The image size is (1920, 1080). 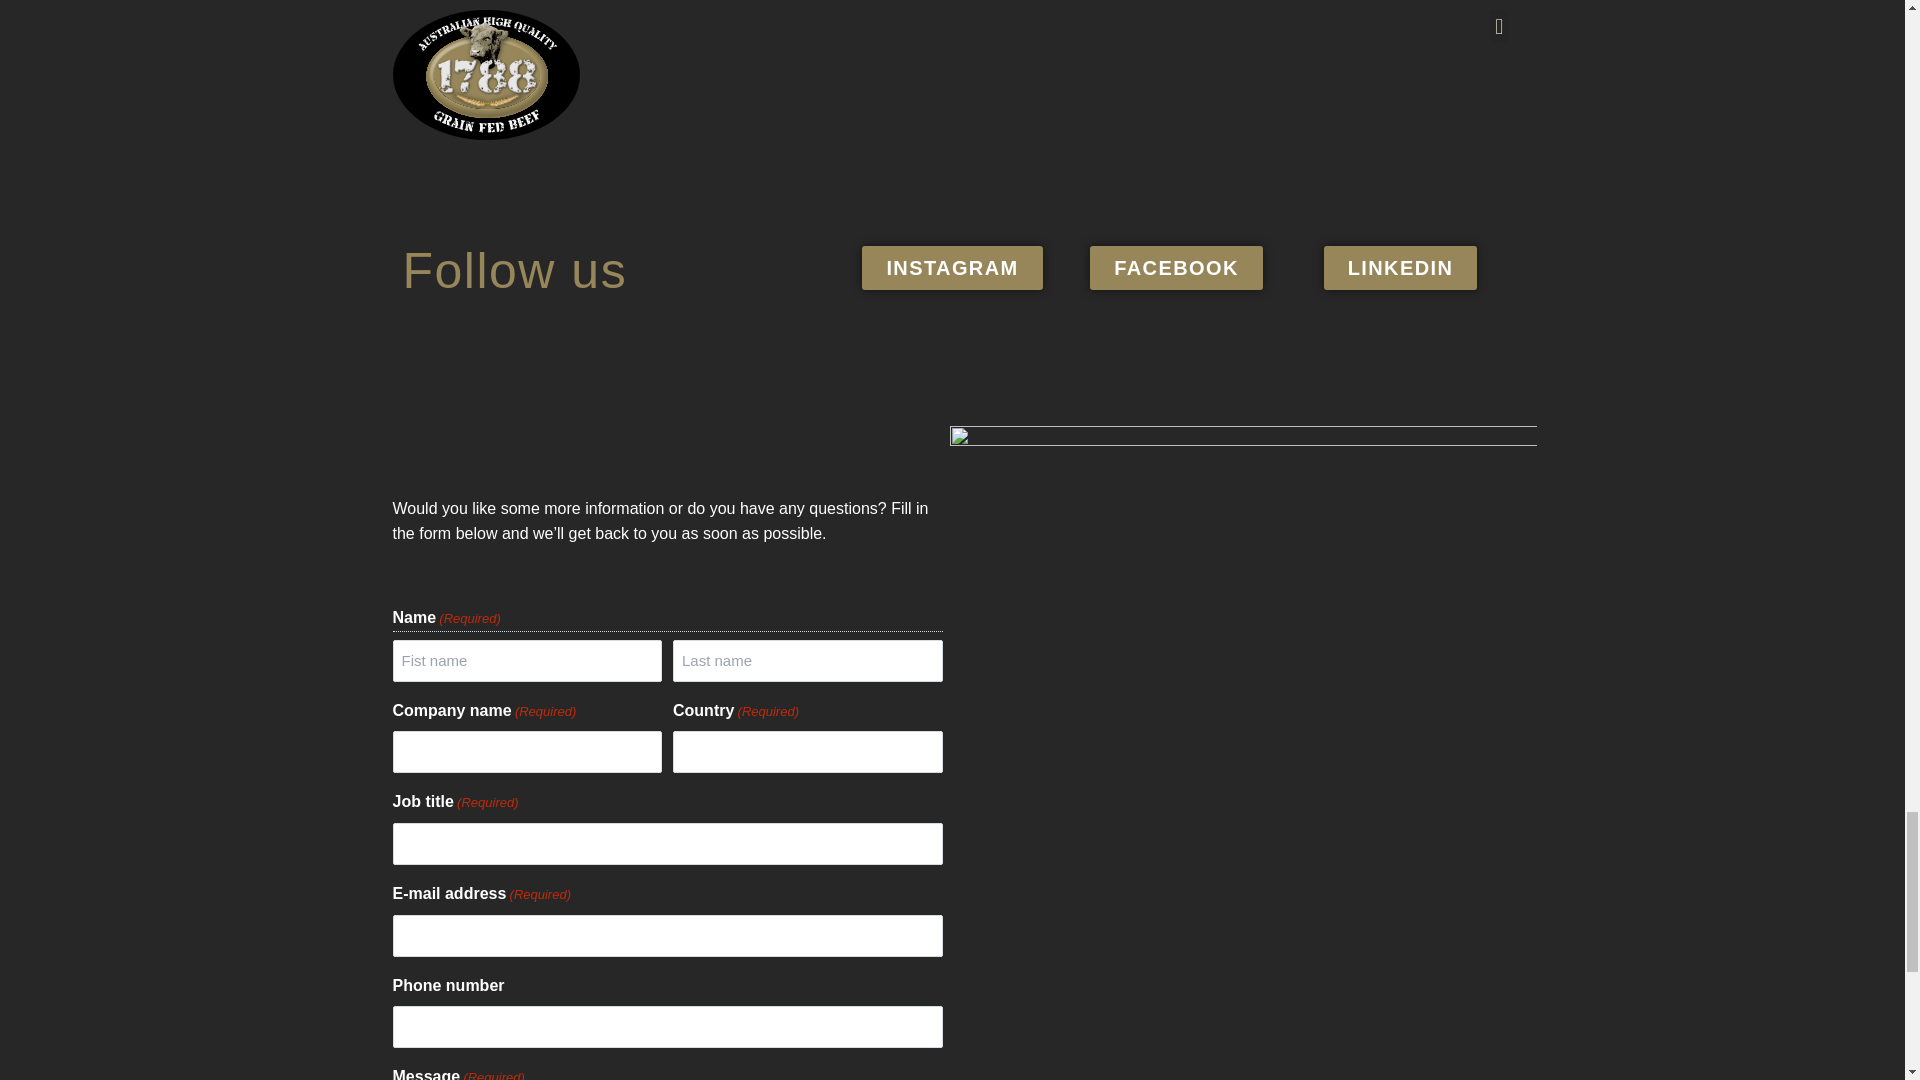 I want to click on INSTAGRAM, so click(x=952, y=268).